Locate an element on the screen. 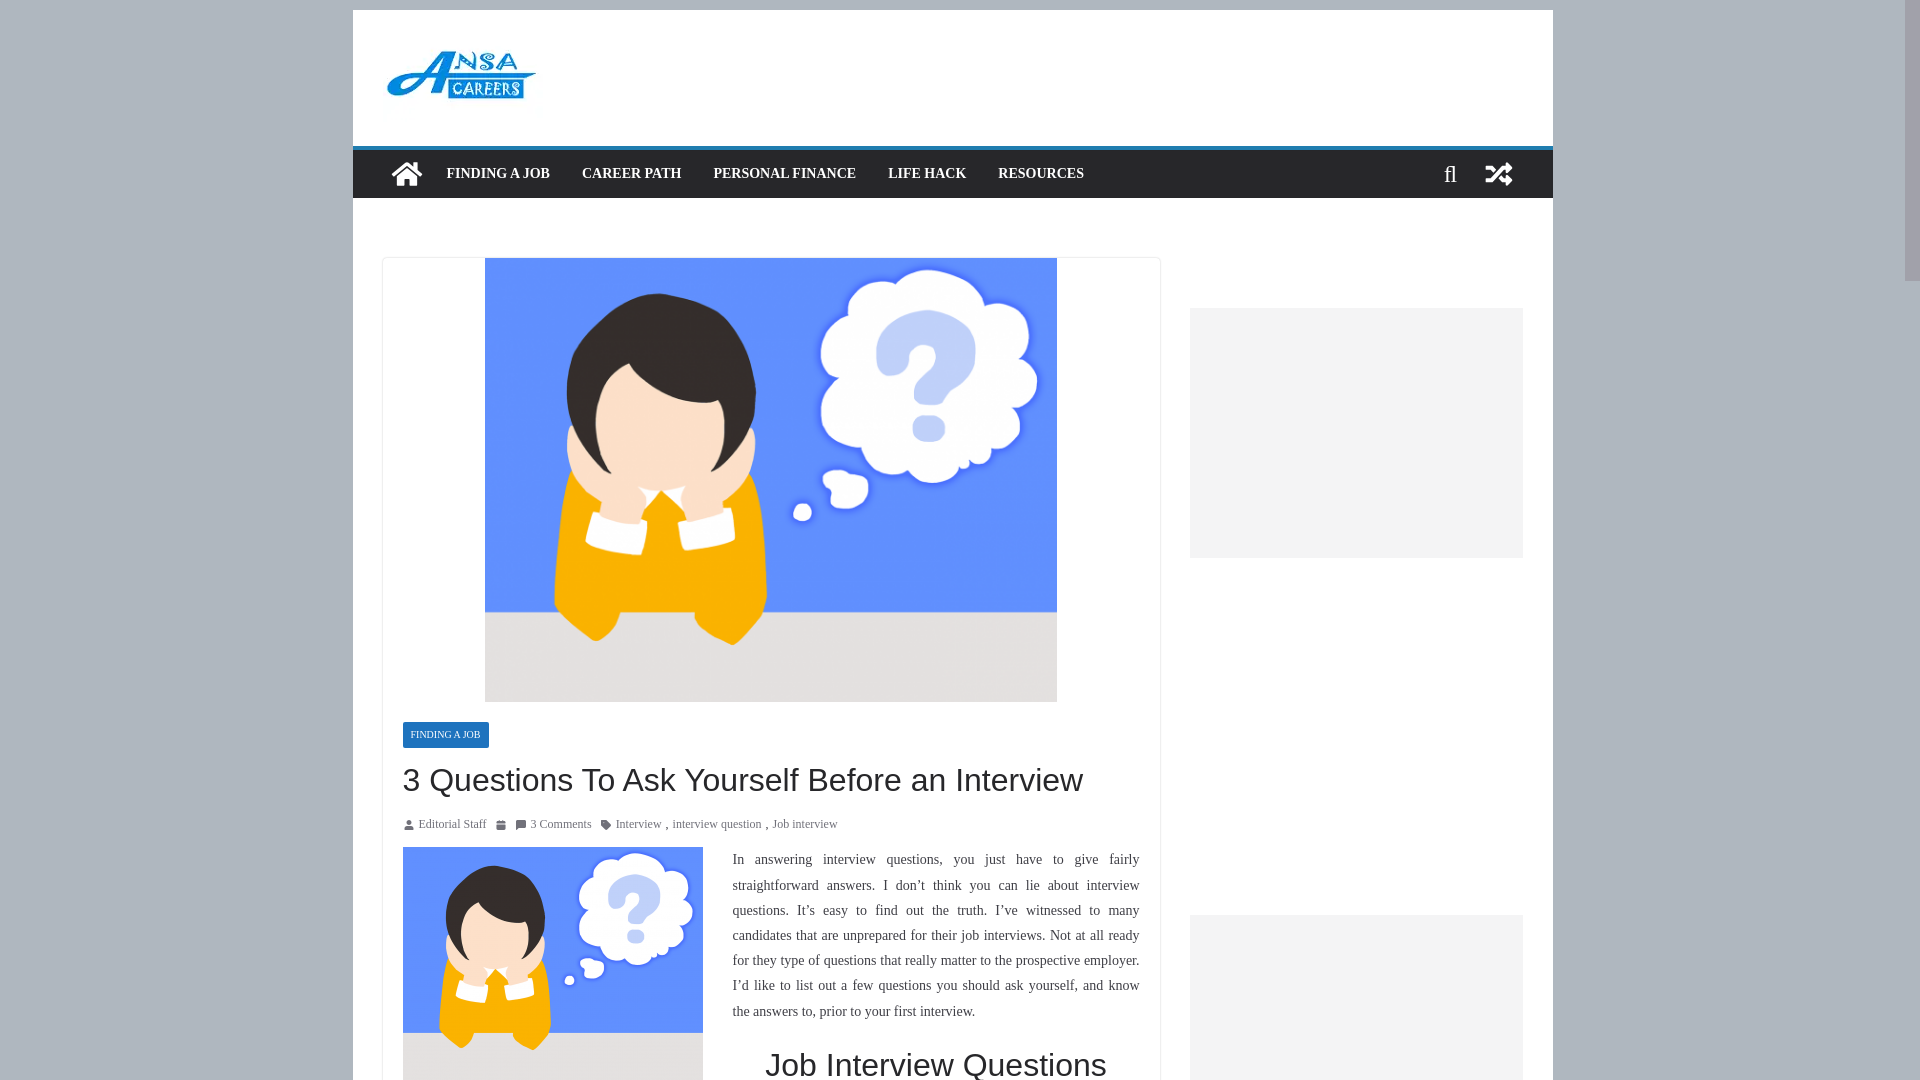 Image resolution: width=1920 pixels, height=1080 pixels. FINDING A JOB is located at coordinates (444, 735).